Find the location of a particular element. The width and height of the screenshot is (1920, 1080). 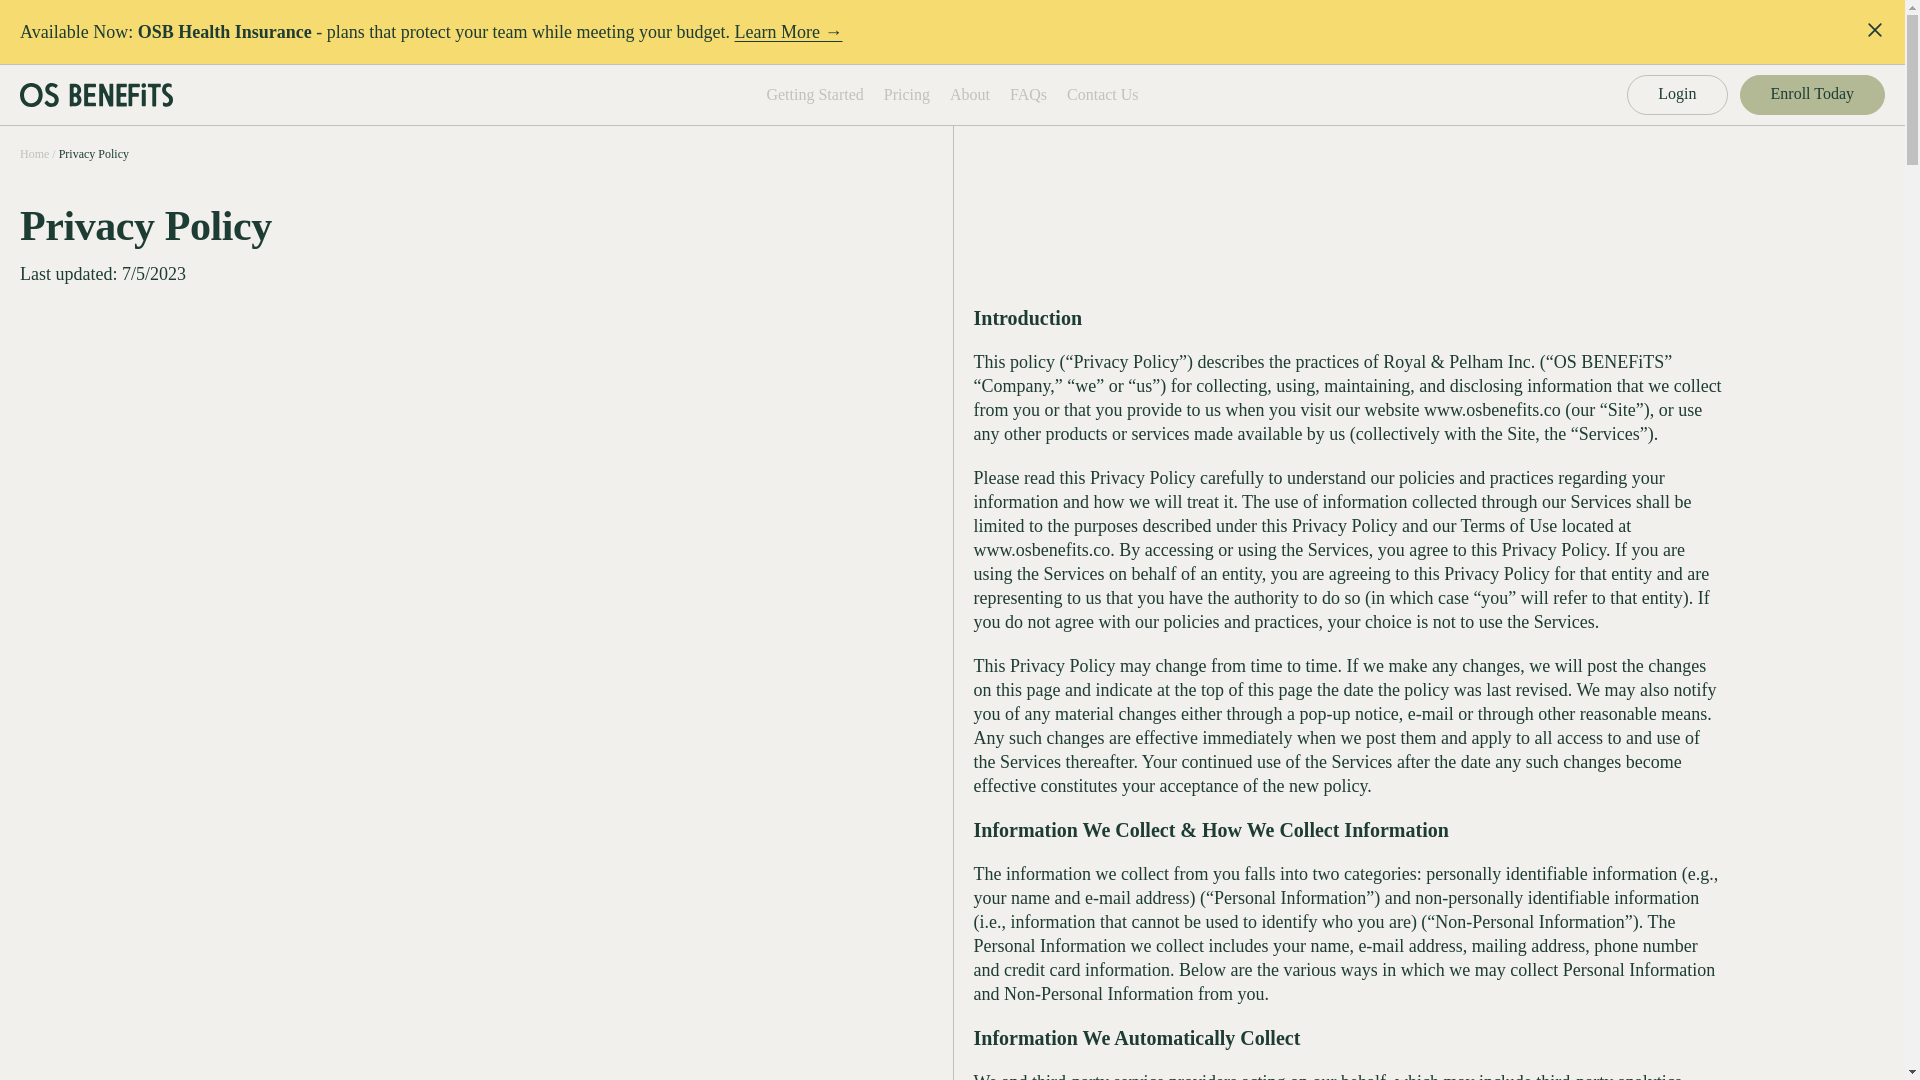

Getting Started is located at coordinates (814, 94).